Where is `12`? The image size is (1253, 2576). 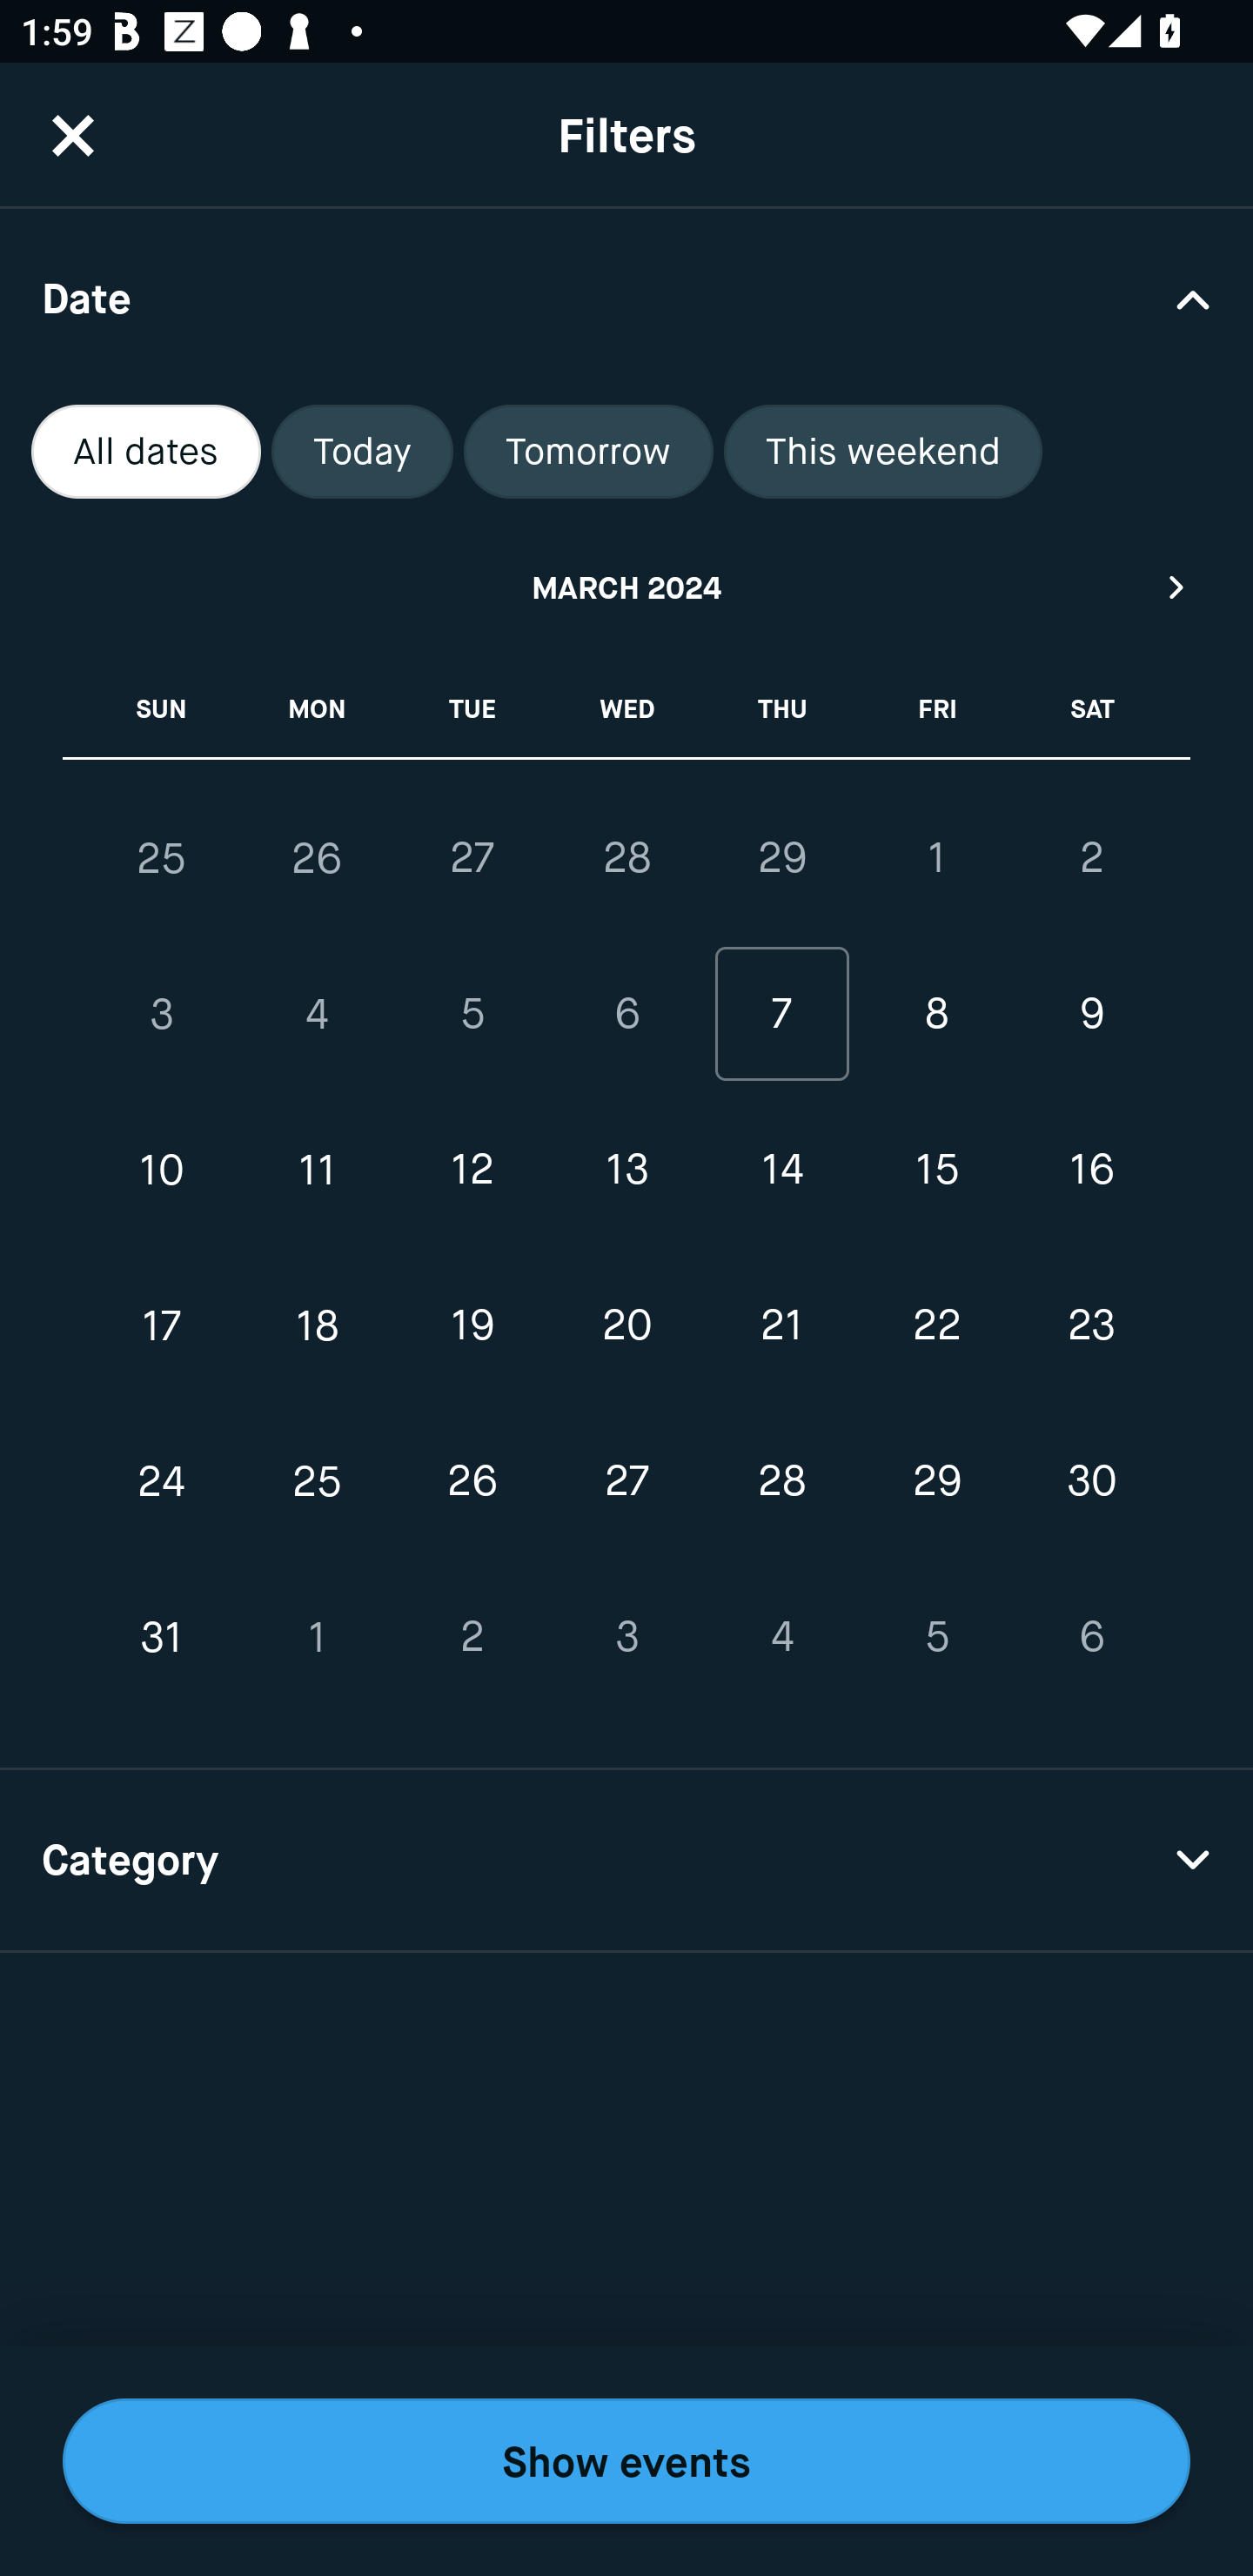
12 is located at coordinates (472, 1170).